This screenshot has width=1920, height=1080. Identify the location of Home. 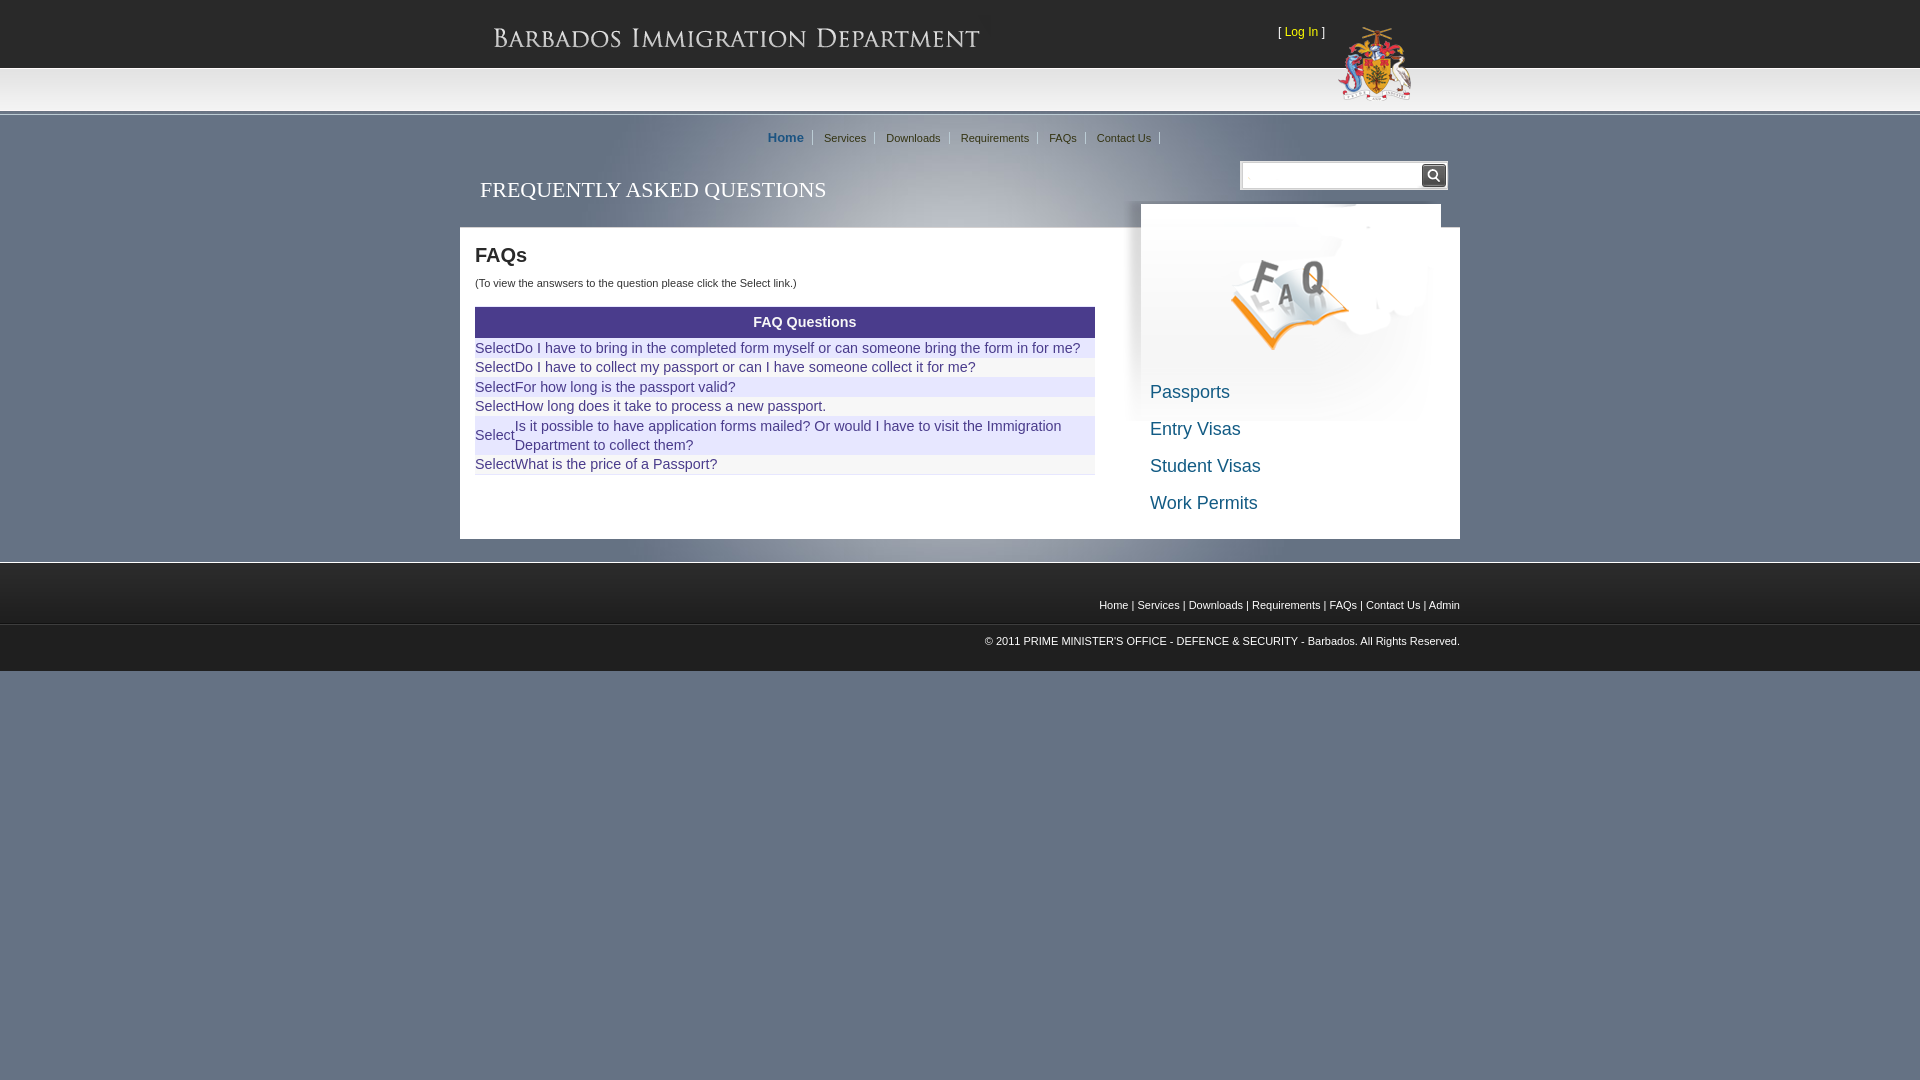
(786, 138).